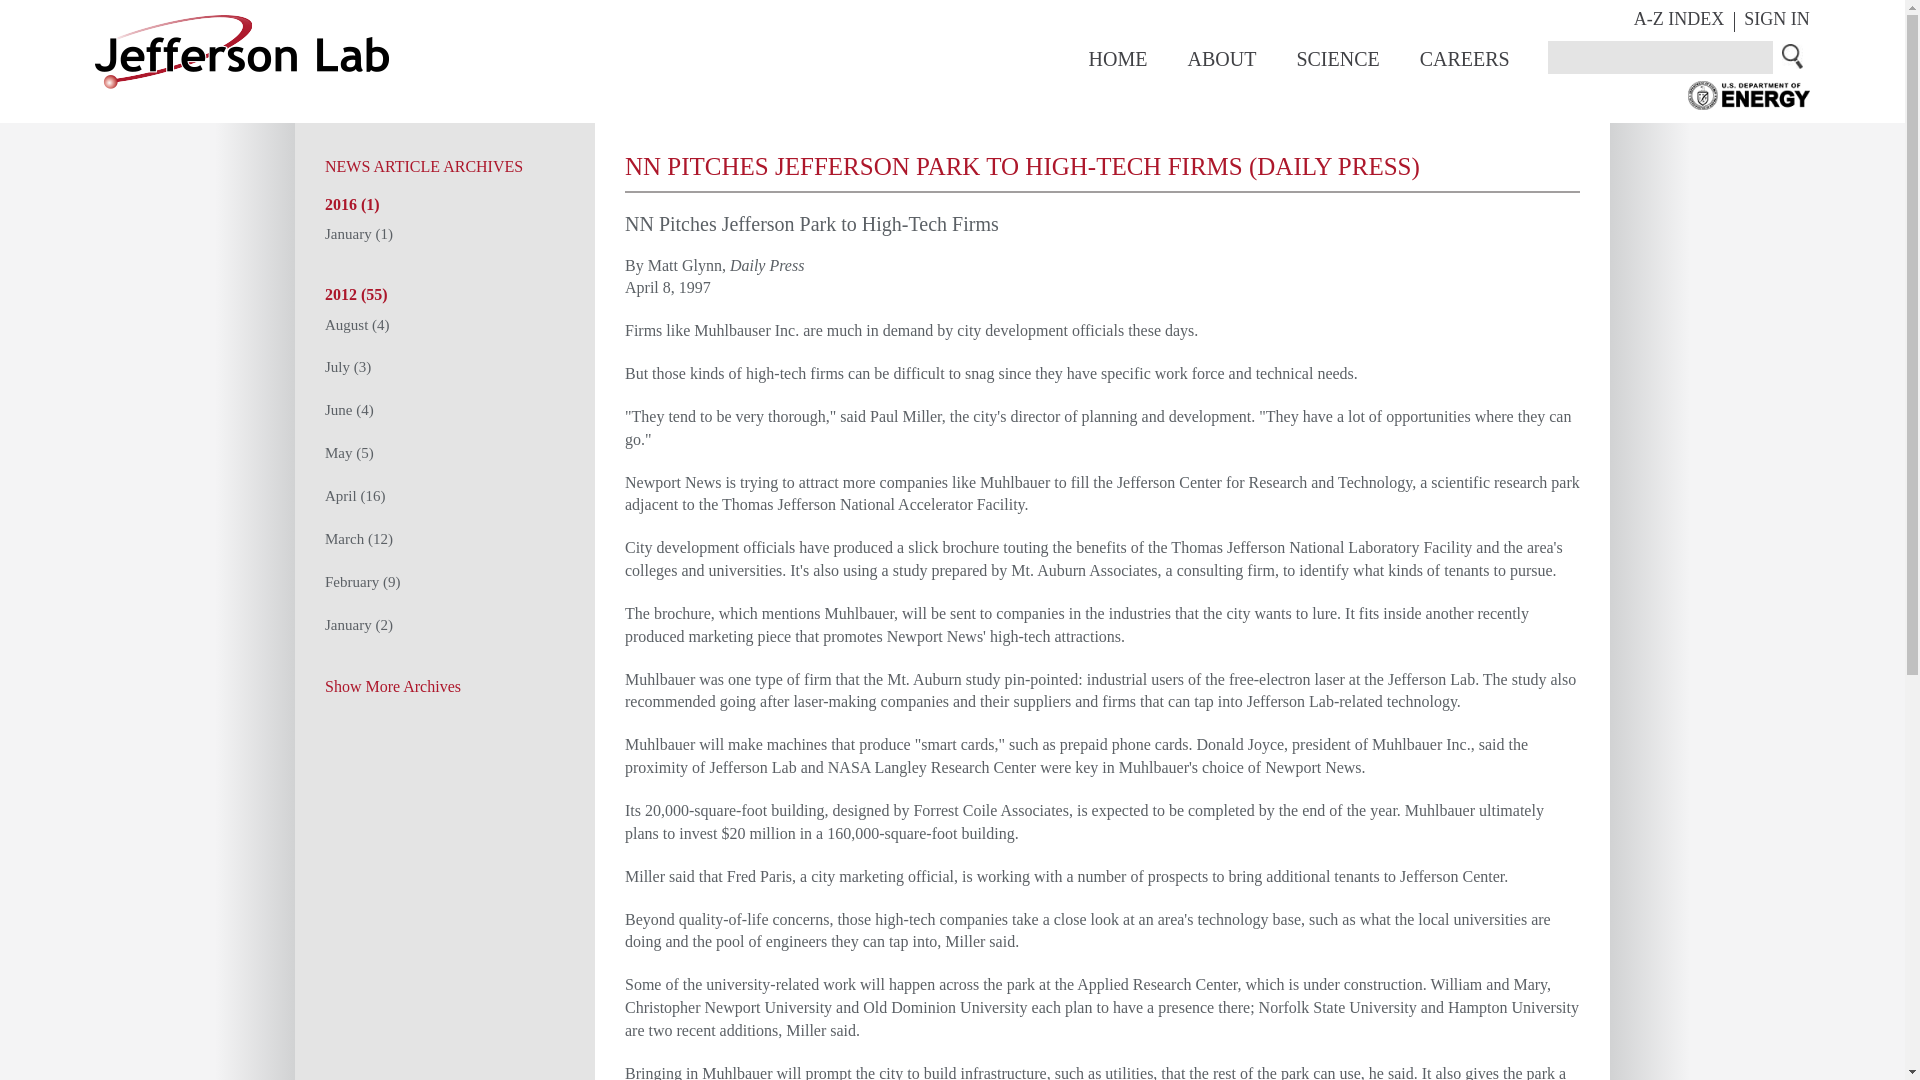 The width and height of the screenshot is (1920, 1080). I want to click on SIGN IN, so click(1776, 18).